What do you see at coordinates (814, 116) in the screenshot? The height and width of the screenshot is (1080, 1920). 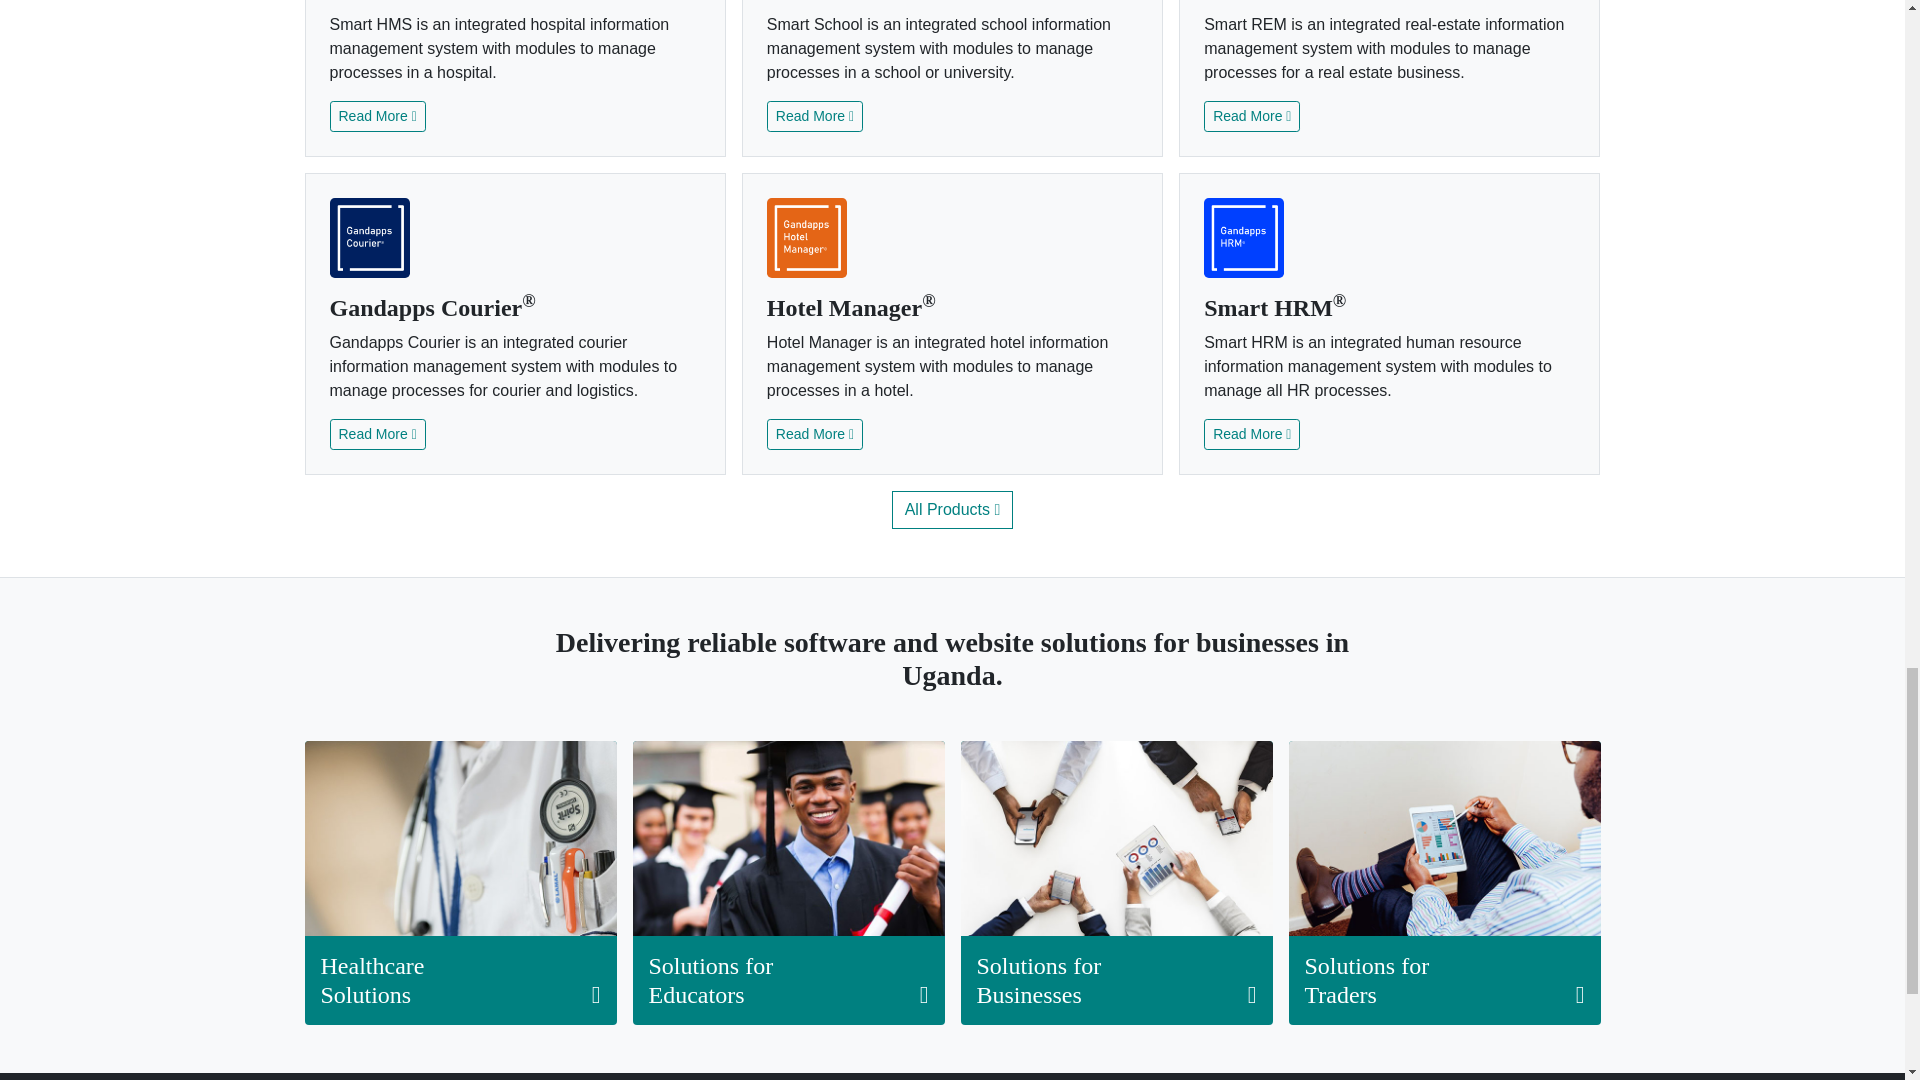 I see `Read More` at bounding box center [814, 116].